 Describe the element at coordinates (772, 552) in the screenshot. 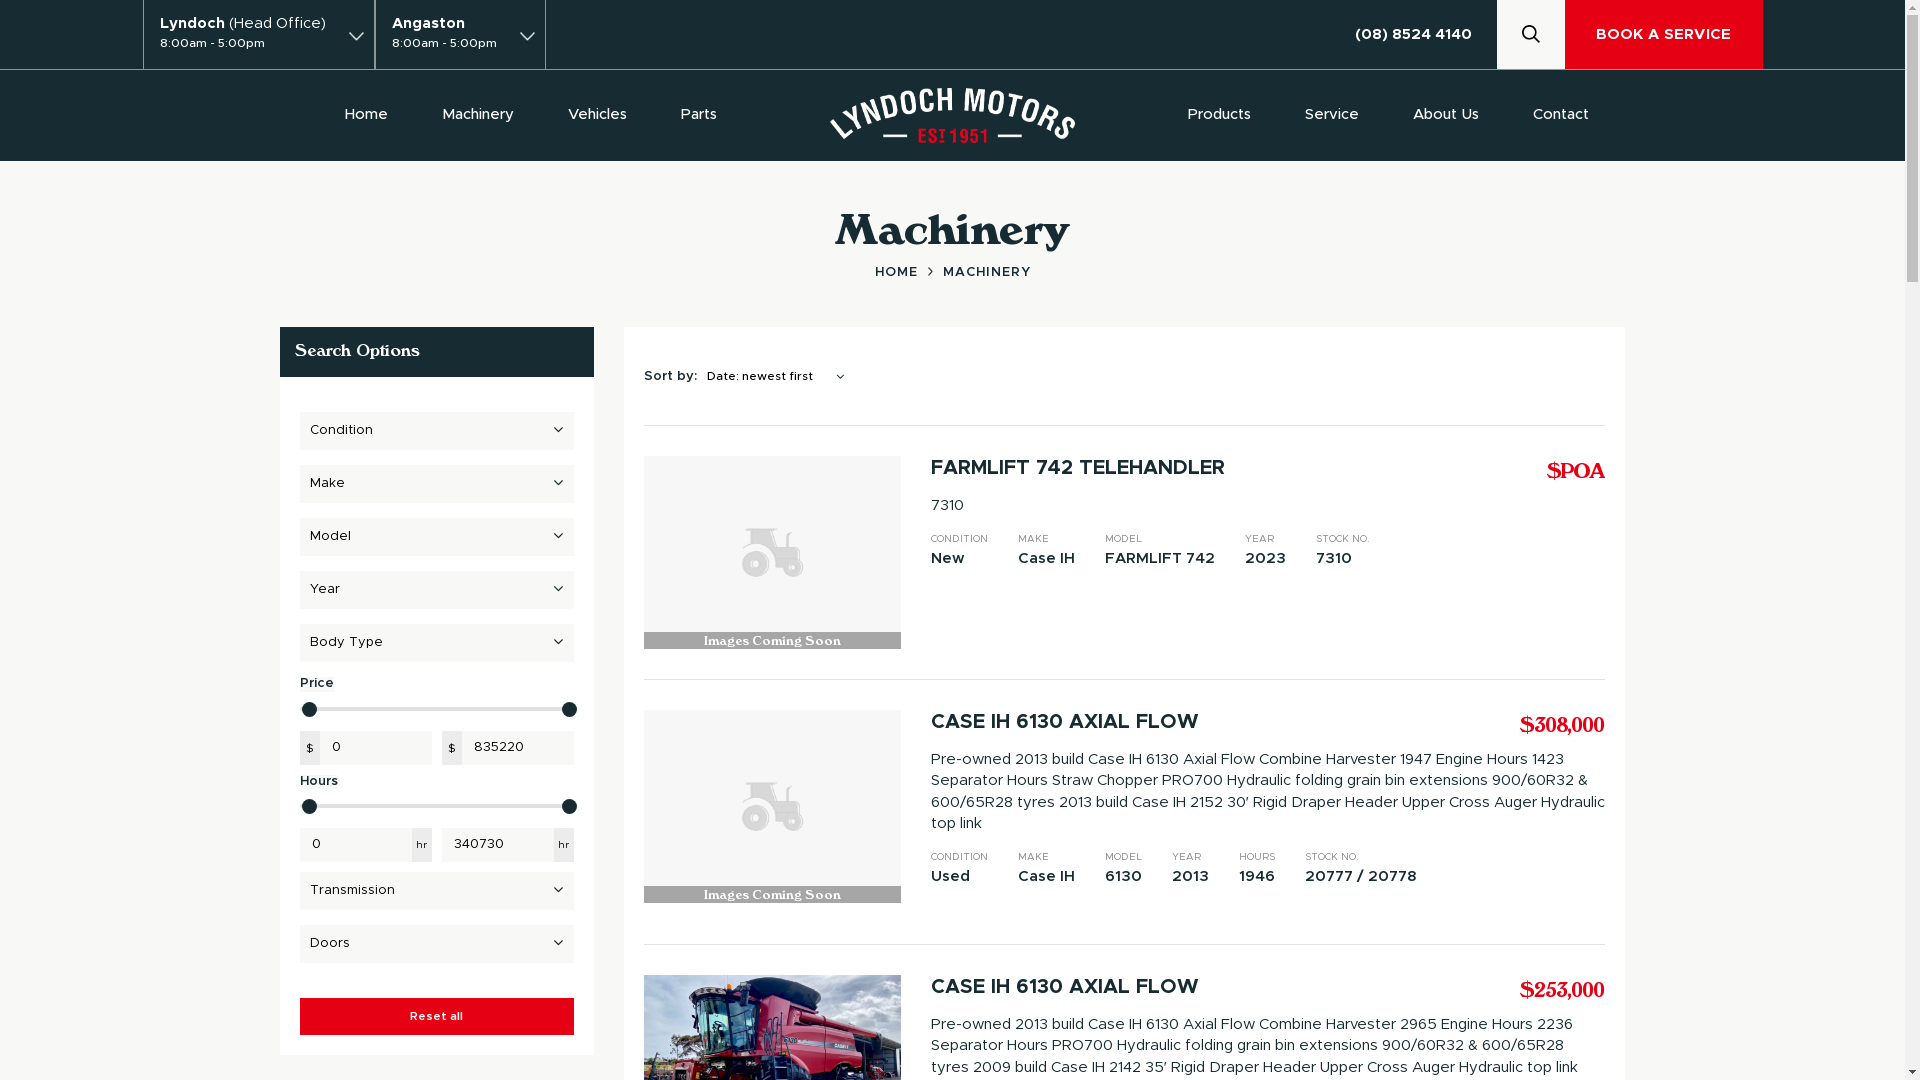

I see `Images Coming Soon` at that location.